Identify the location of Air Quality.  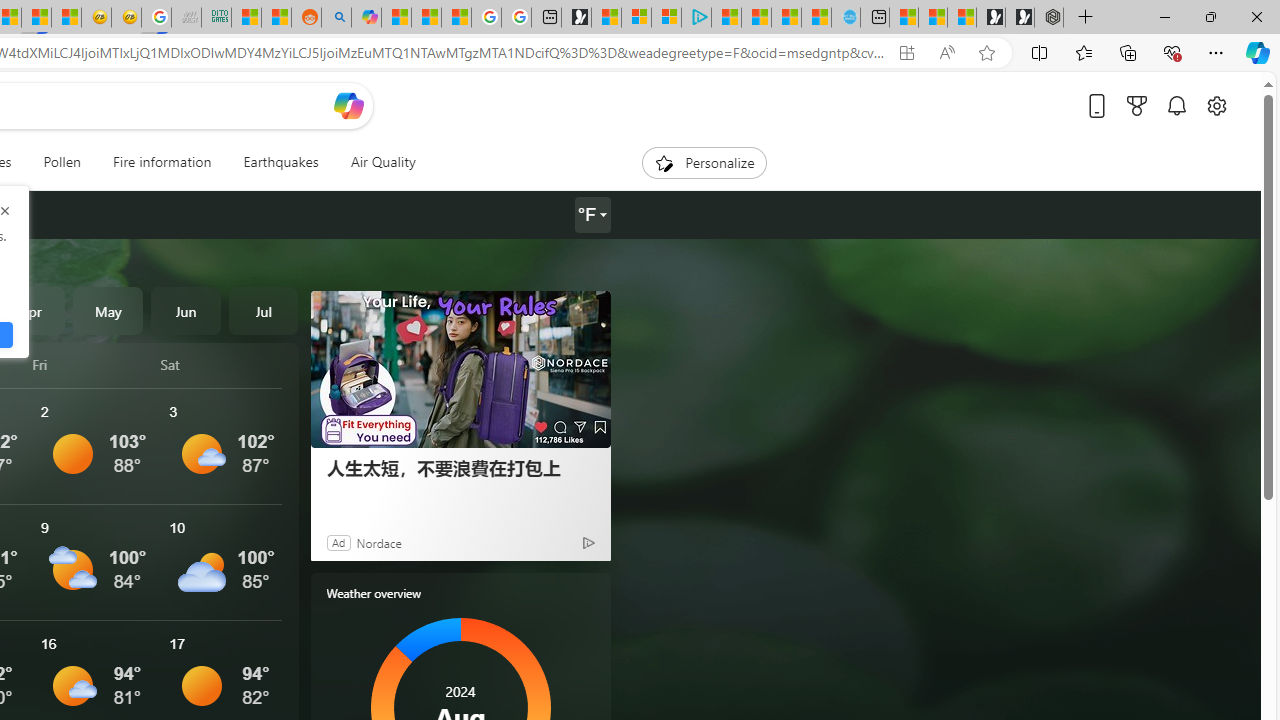
(375, 162).